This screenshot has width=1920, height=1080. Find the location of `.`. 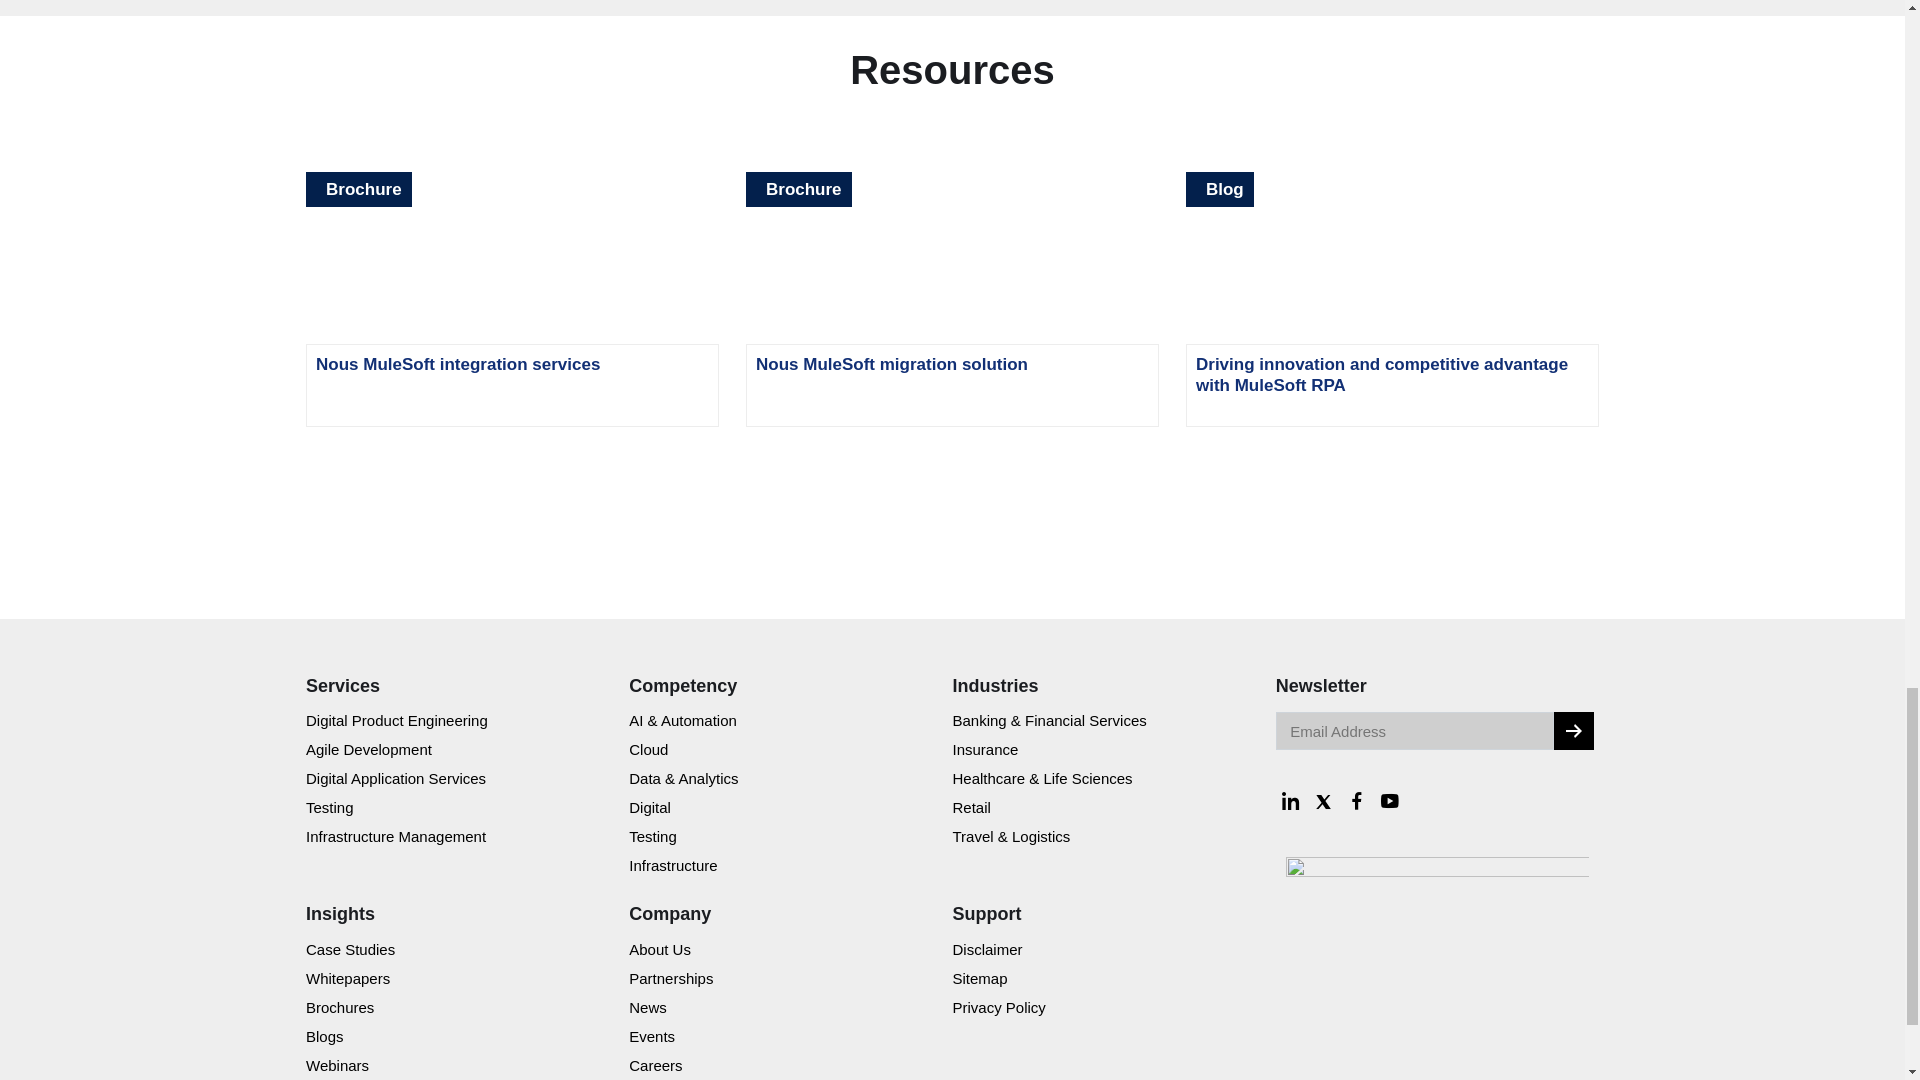

. is located at coordinates (1573, 730).